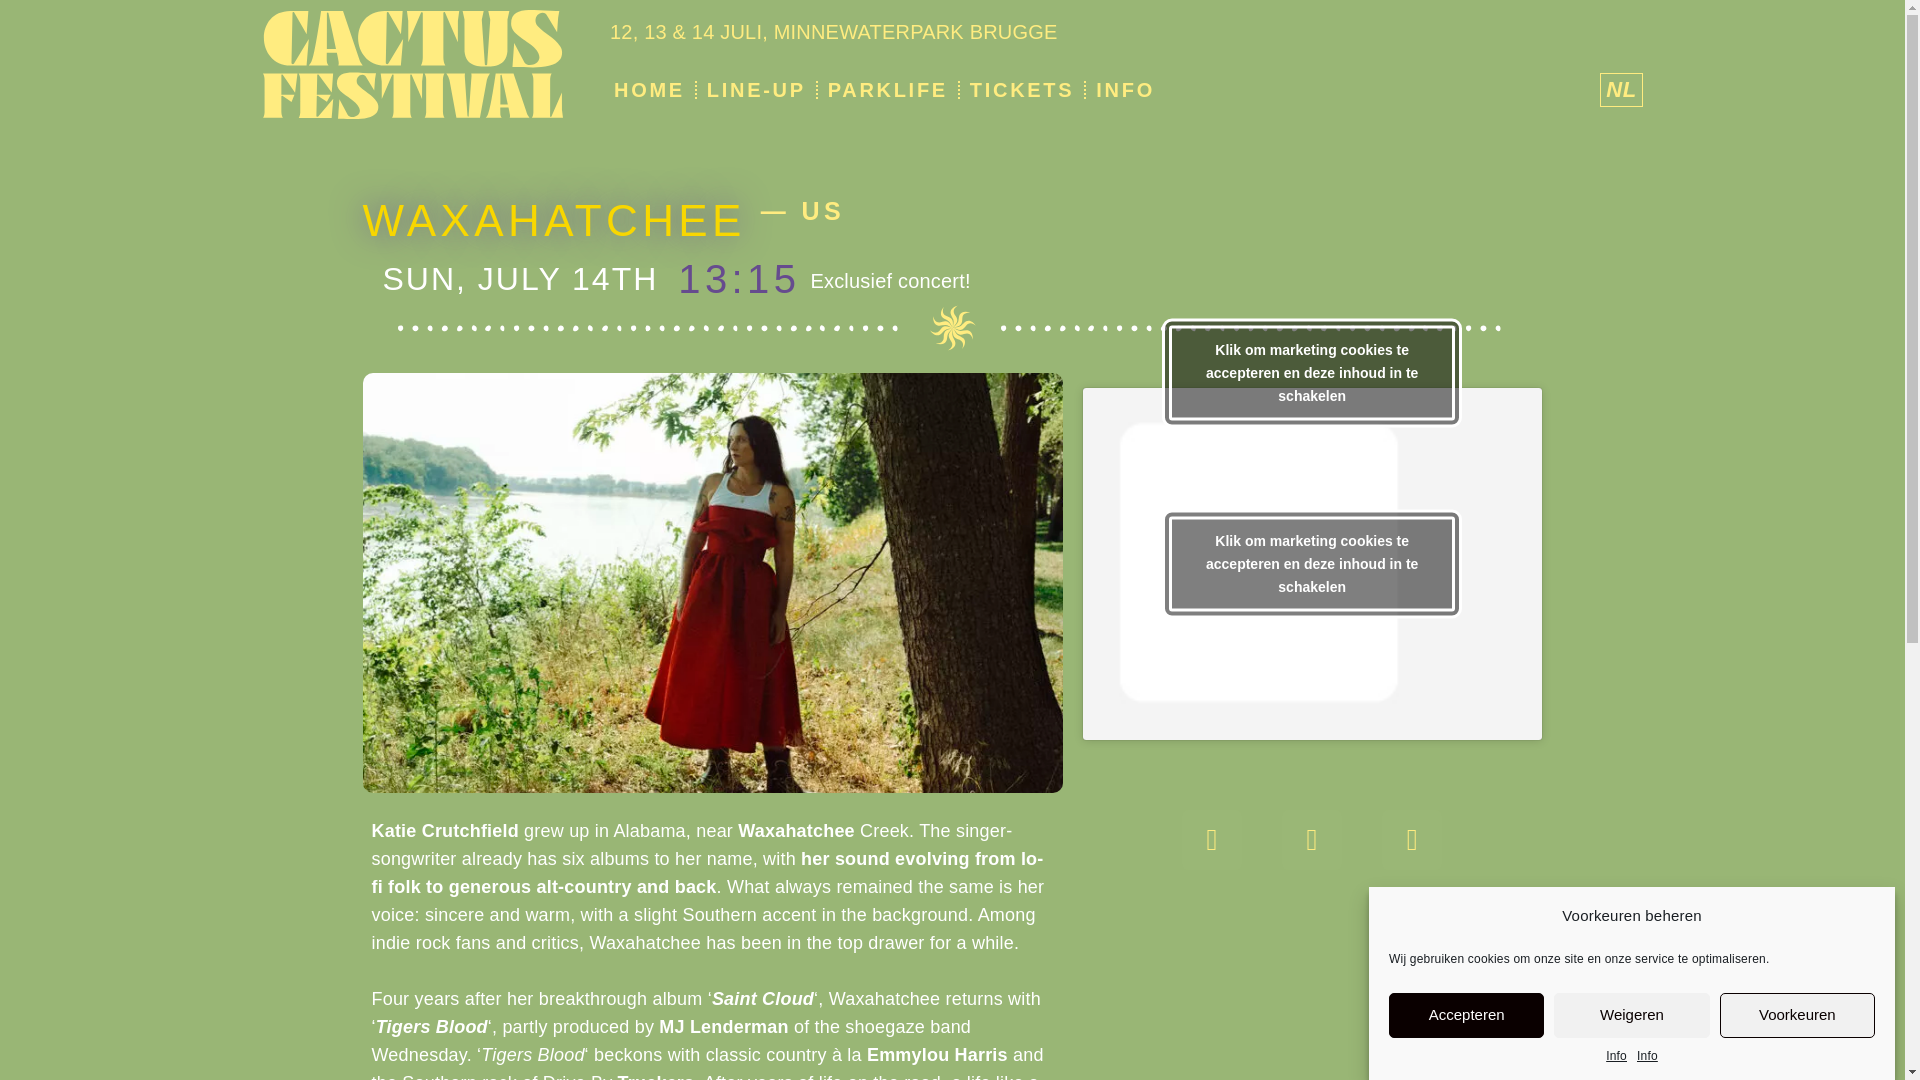  Describe the element at coordinates (1126, 90) in the screenshot. I see `INFO` at that location.